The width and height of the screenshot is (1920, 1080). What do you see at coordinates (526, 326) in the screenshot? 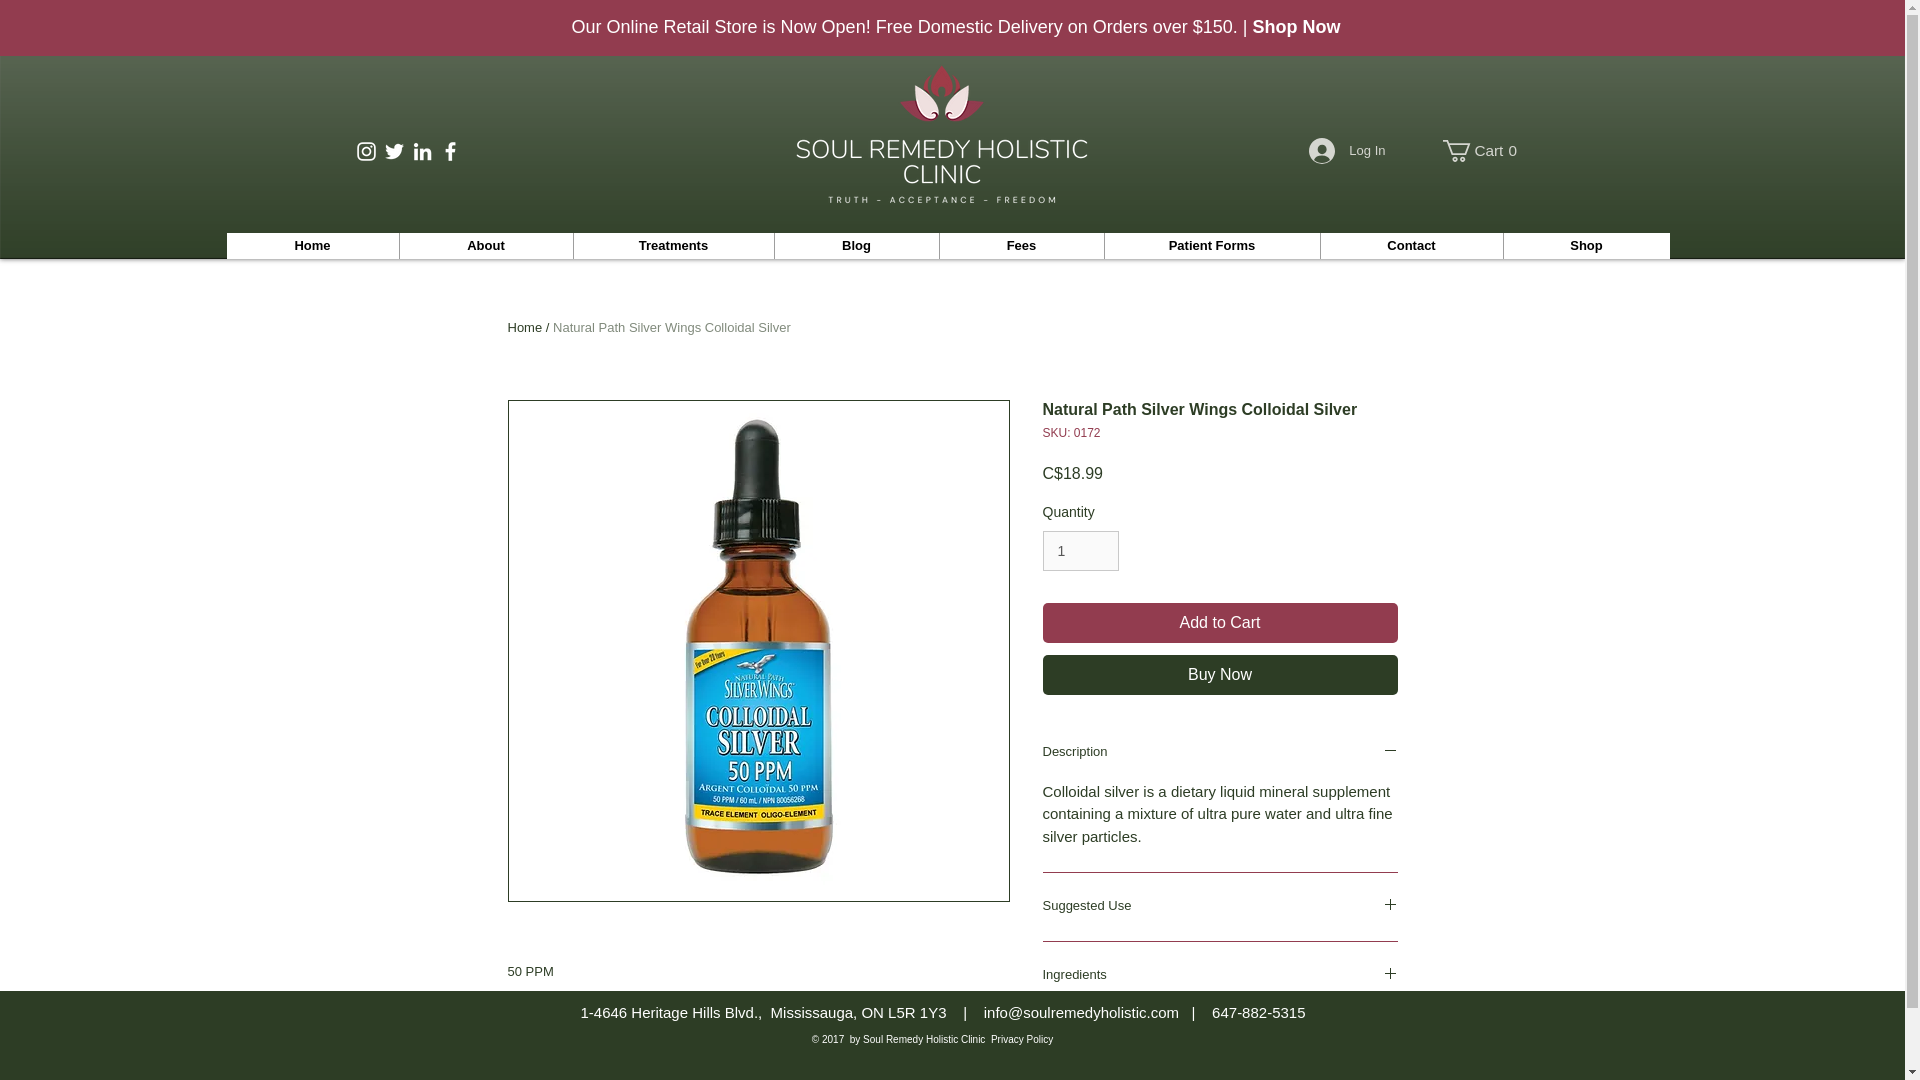
I see `Home` at bounding box center [526, 326].